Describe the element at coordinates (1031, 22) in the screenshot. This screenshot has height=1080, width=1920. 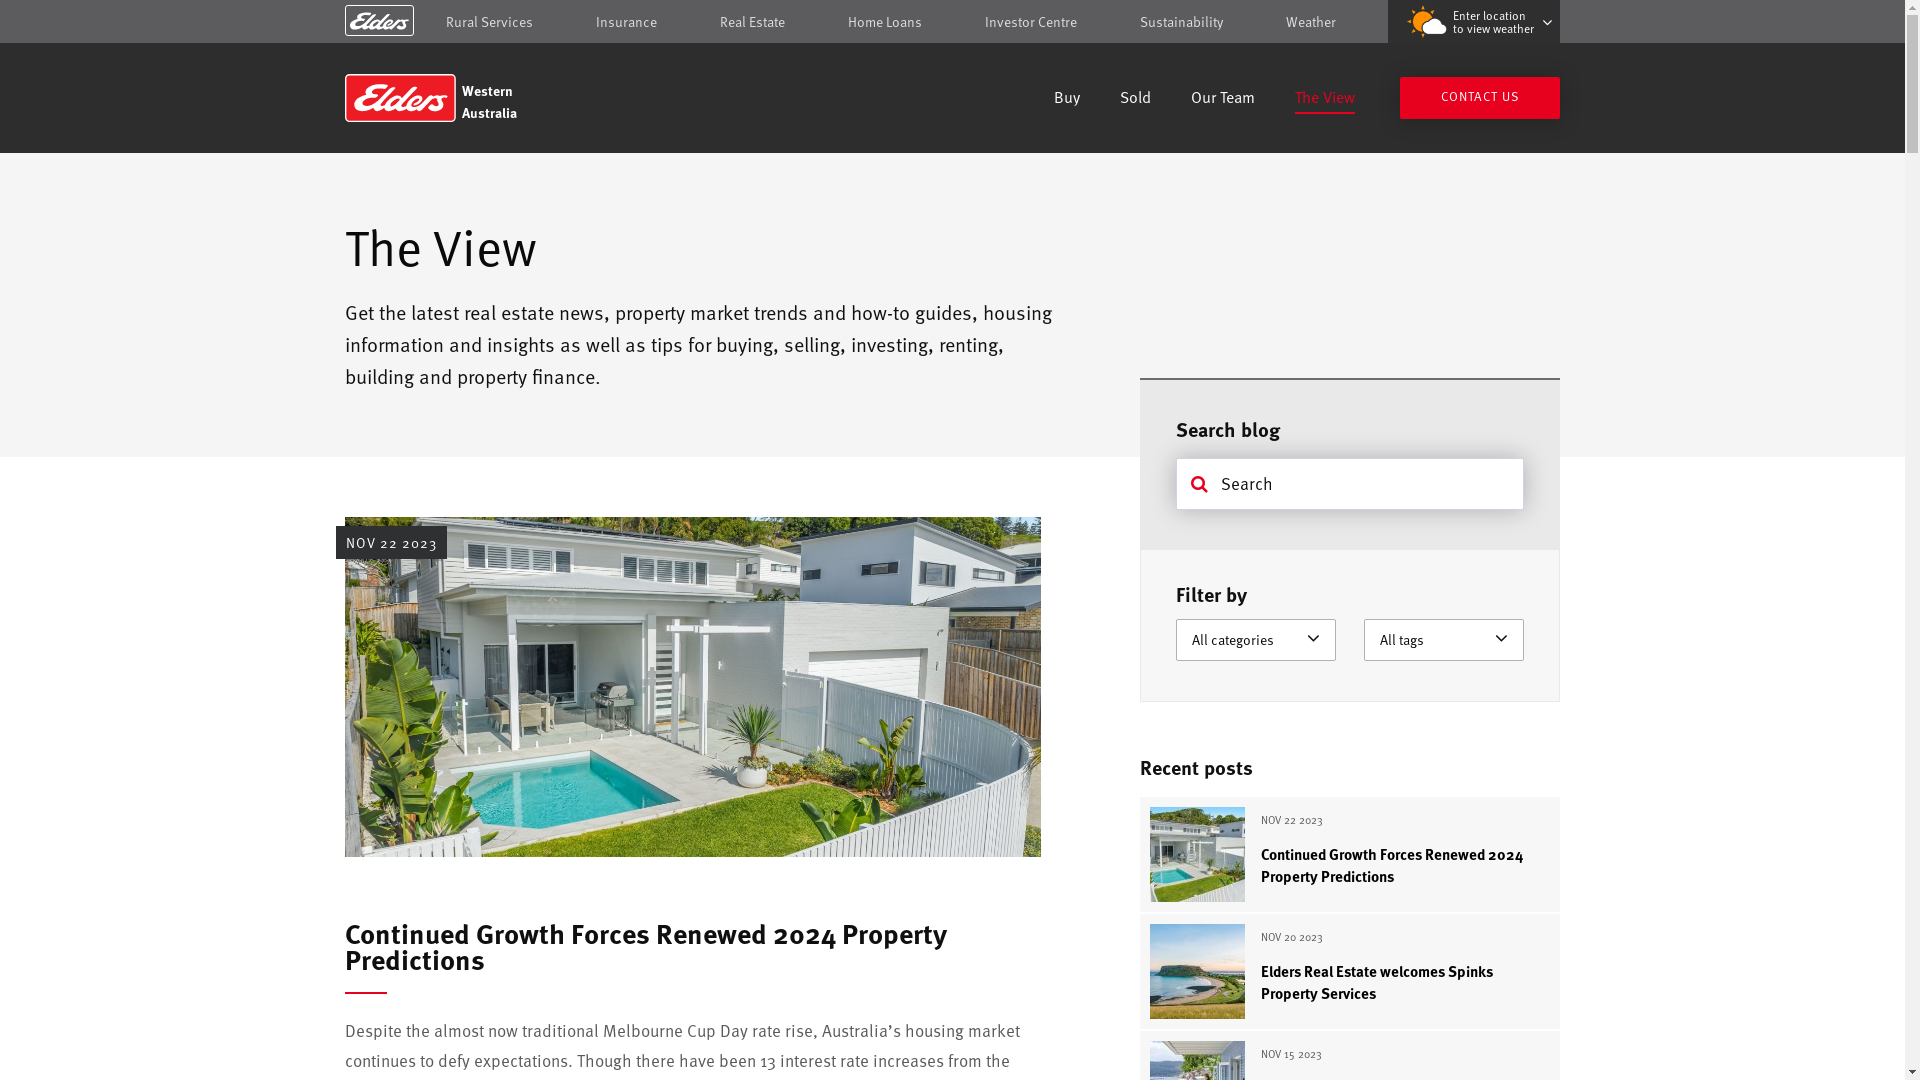
I see `Investor Centre` at that location.